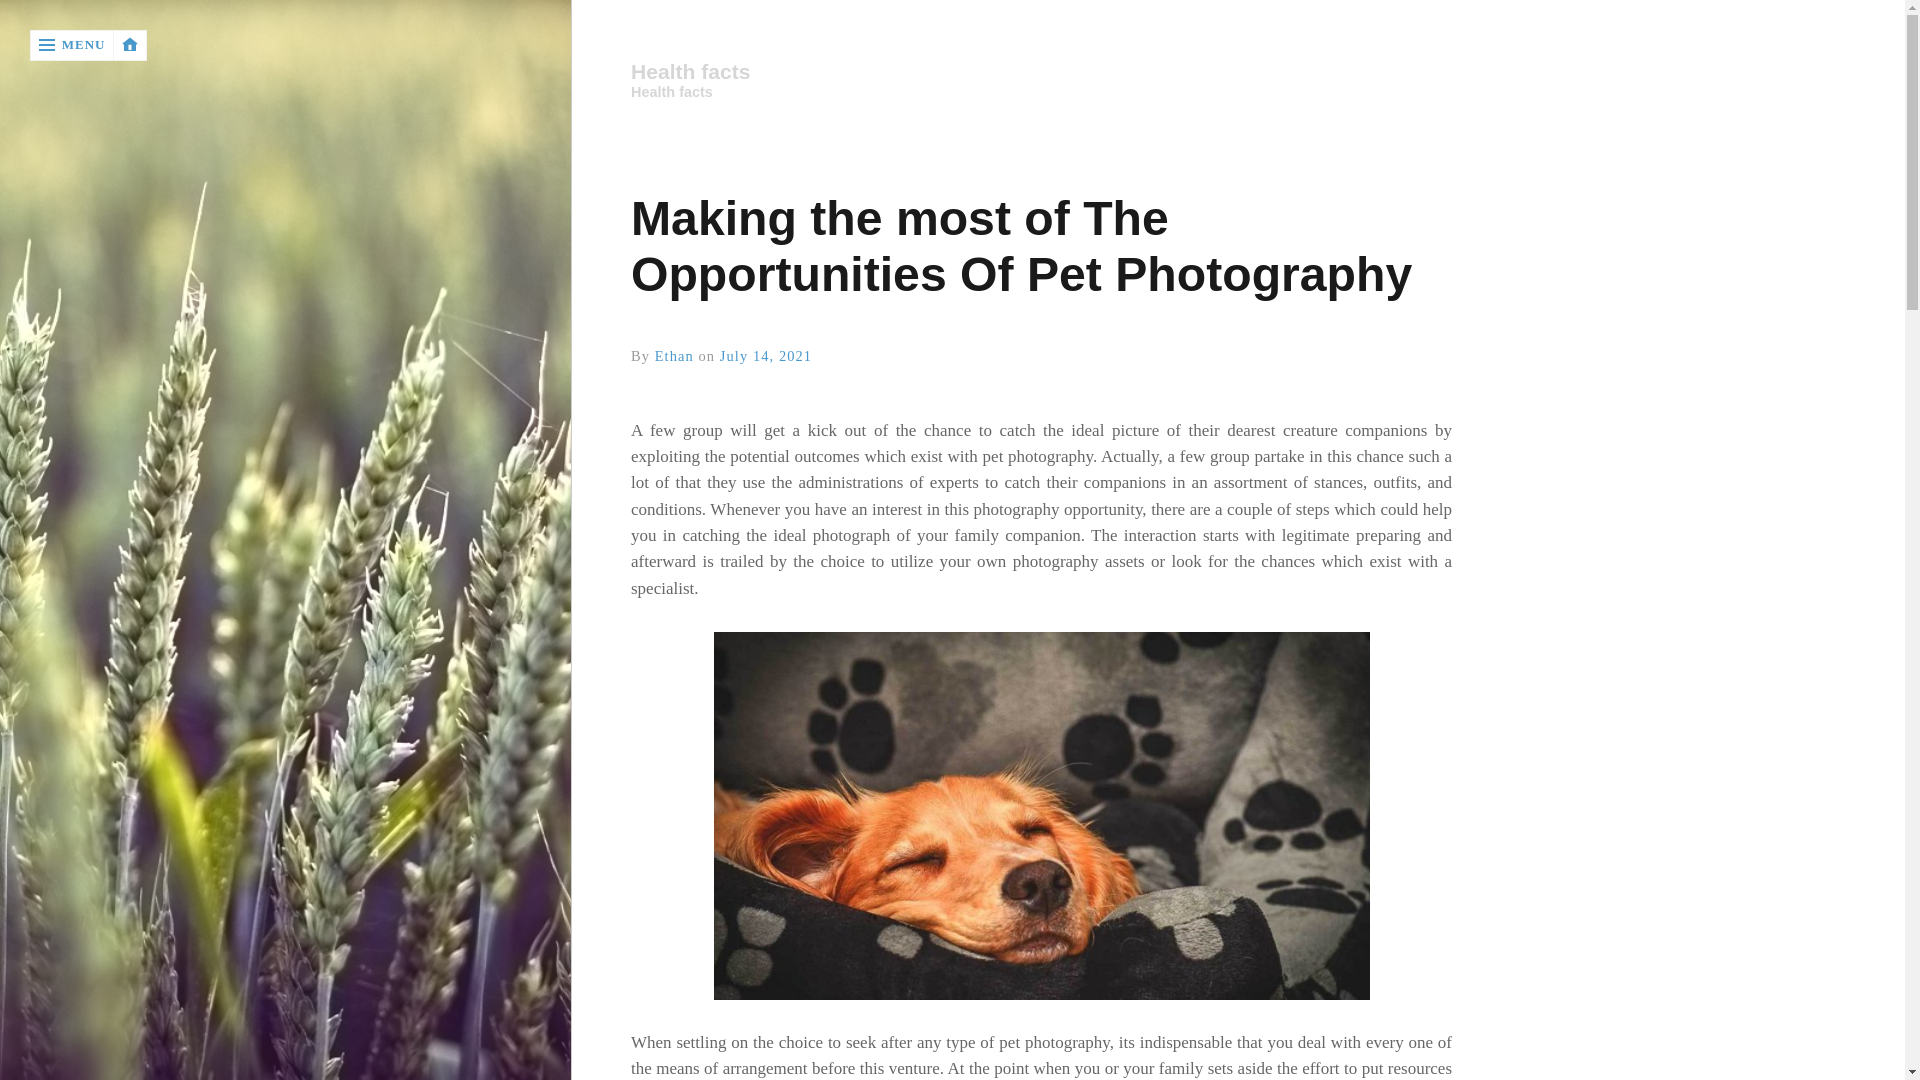  I want to click on Home, so click(1041, 72).